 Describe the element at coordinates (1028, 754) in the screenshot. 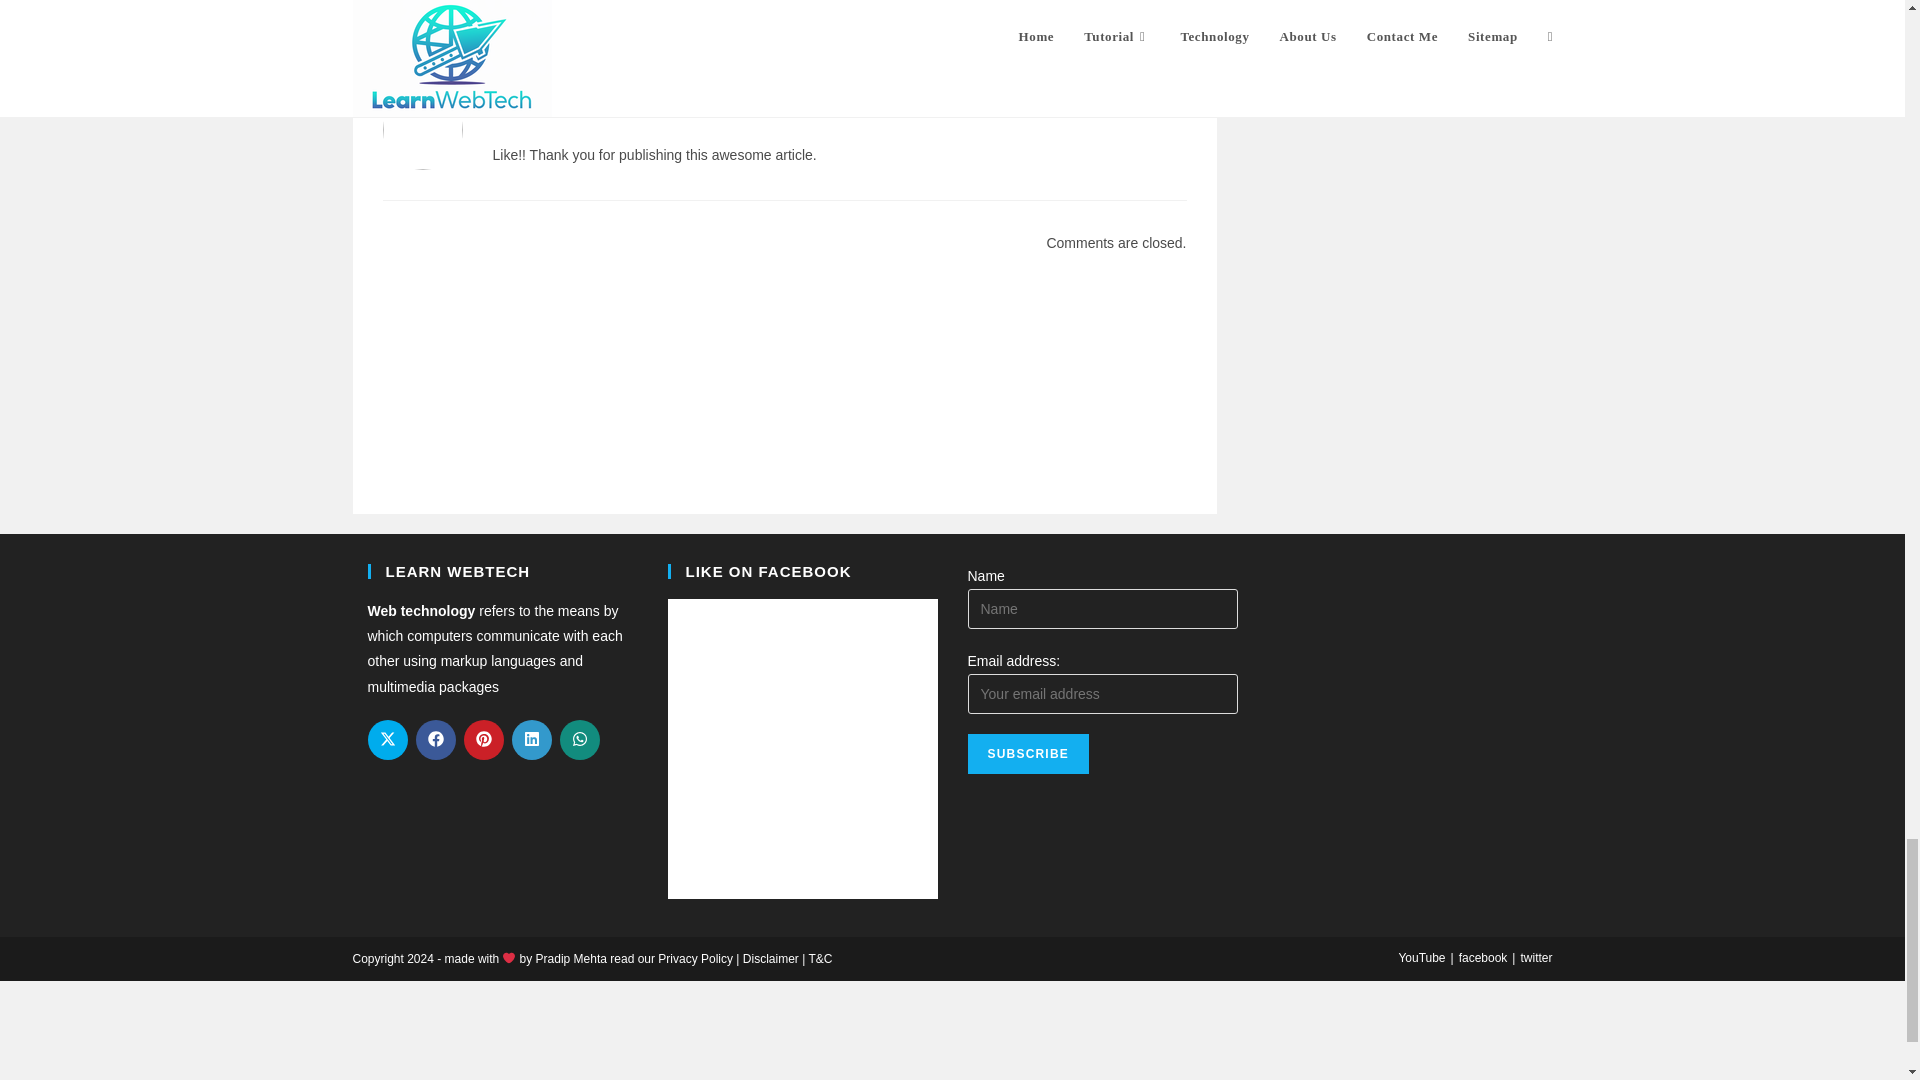

I see `Subscribe` at that location.